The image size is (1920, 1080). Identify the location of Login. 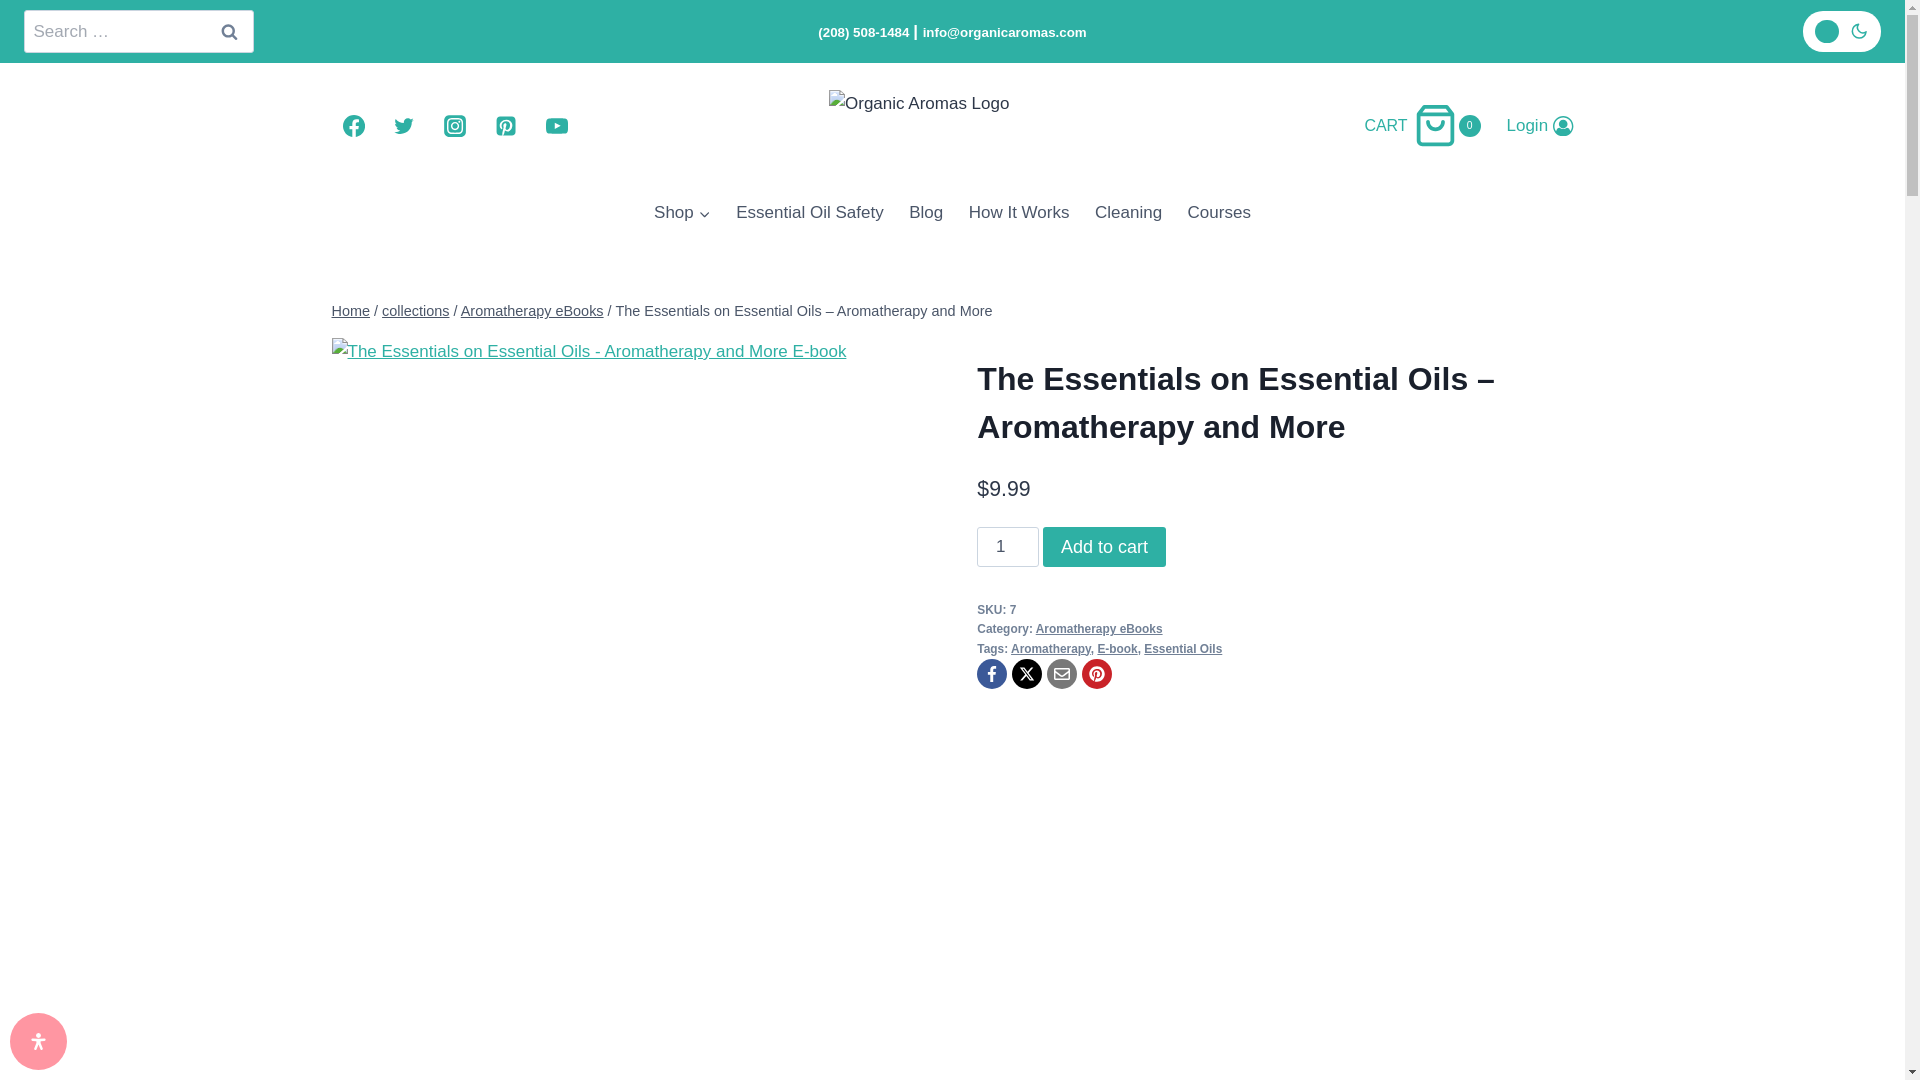
(926, 212).